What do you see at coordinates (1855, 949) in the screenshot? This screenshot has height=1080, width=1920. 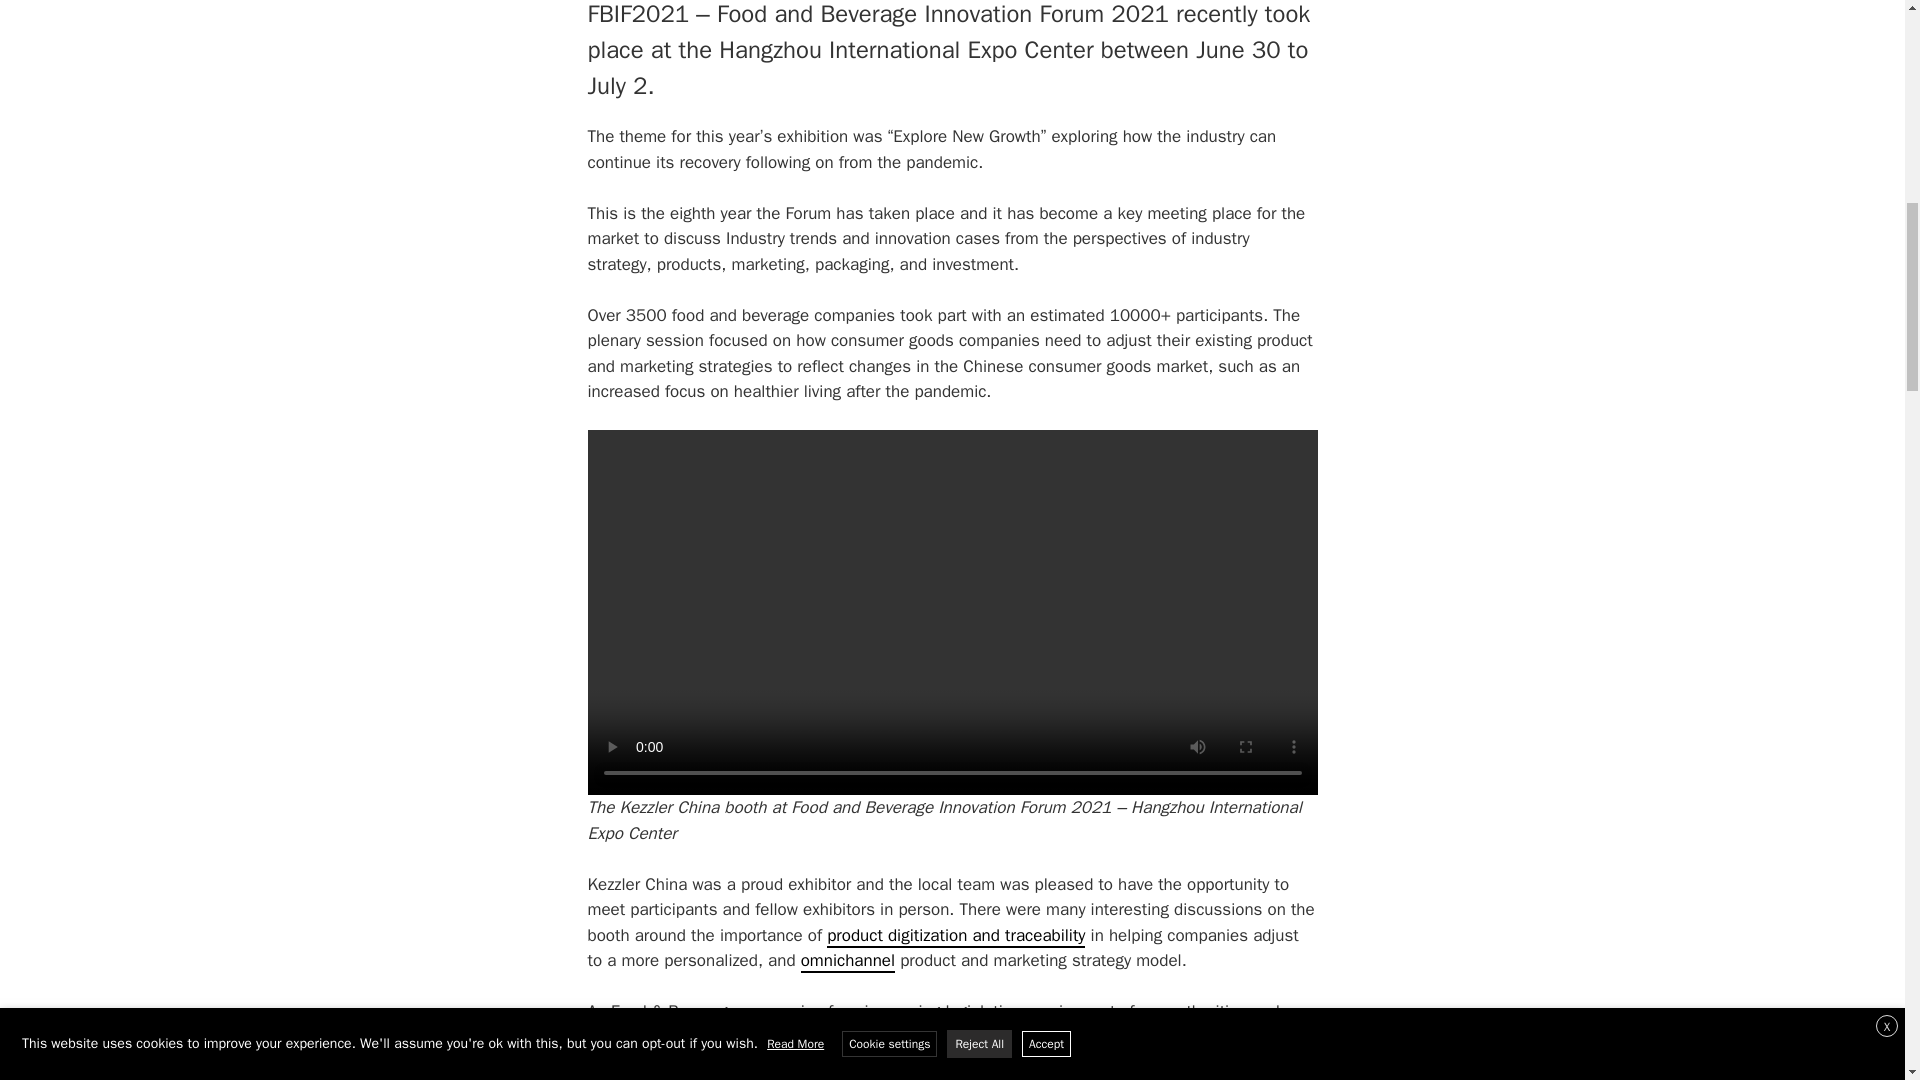 I see `Scroll back to top` at bounding box center [1855, 949].